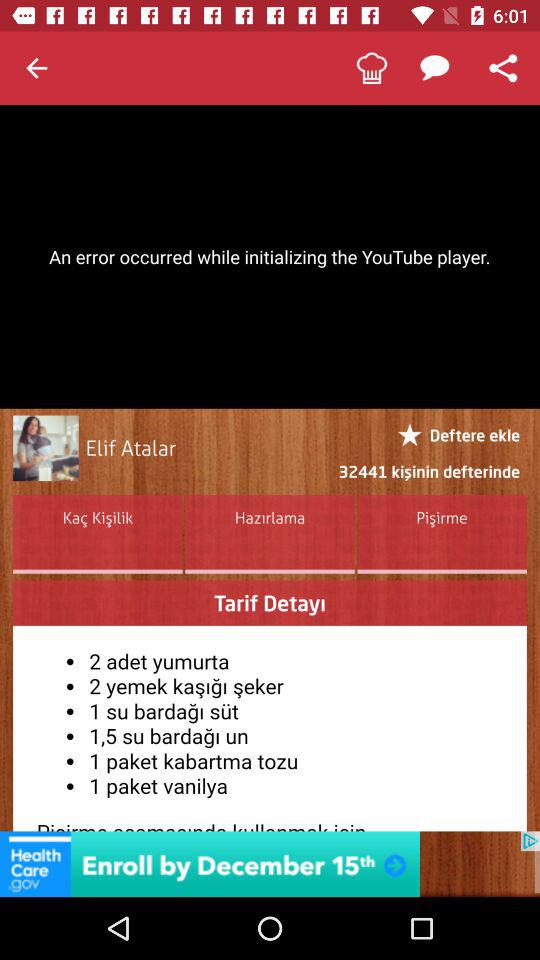 Image resolution: width=540 pixels, height=960 pixels. What do you see at coordinates (46, 448) in the screenshot?
I see `photo` at bounding box center [46, 448].